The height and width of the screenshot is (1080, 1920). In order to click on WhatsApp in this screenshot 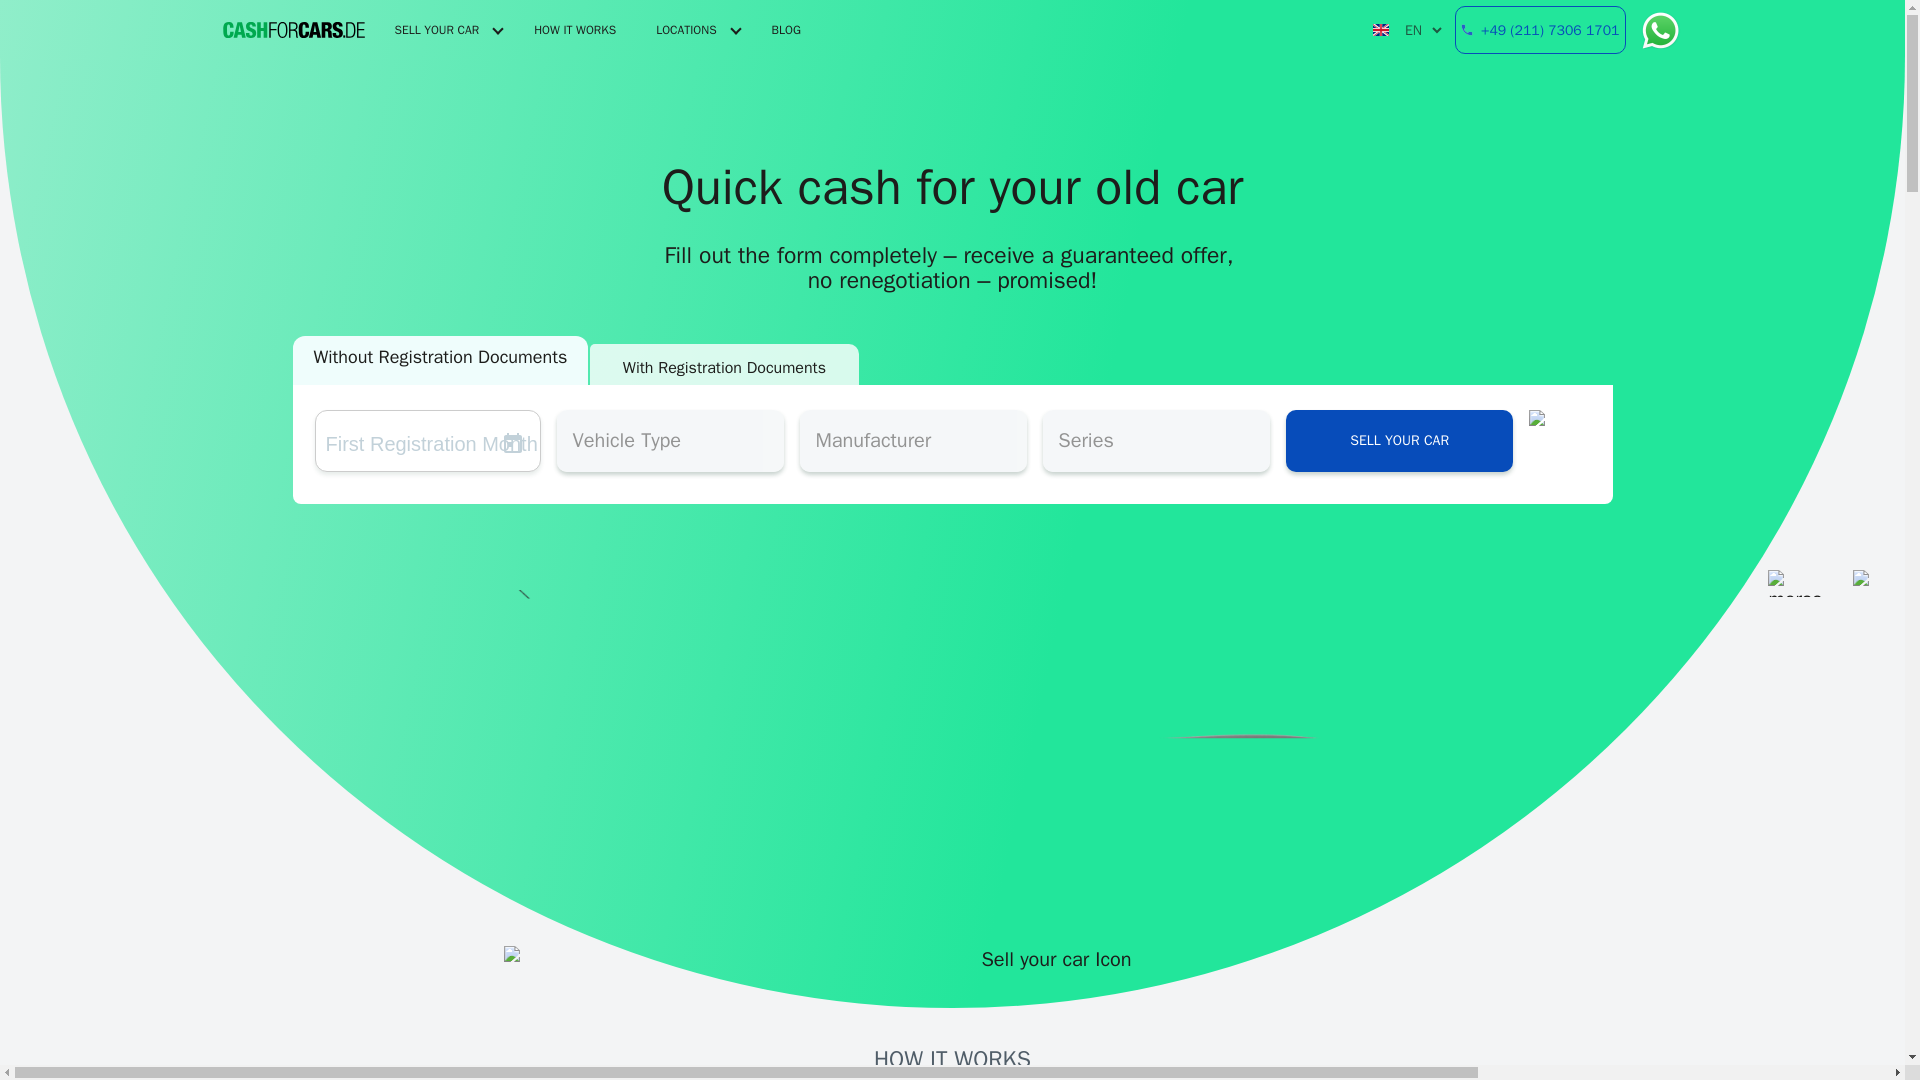, I will do `click(1654, 30)`.